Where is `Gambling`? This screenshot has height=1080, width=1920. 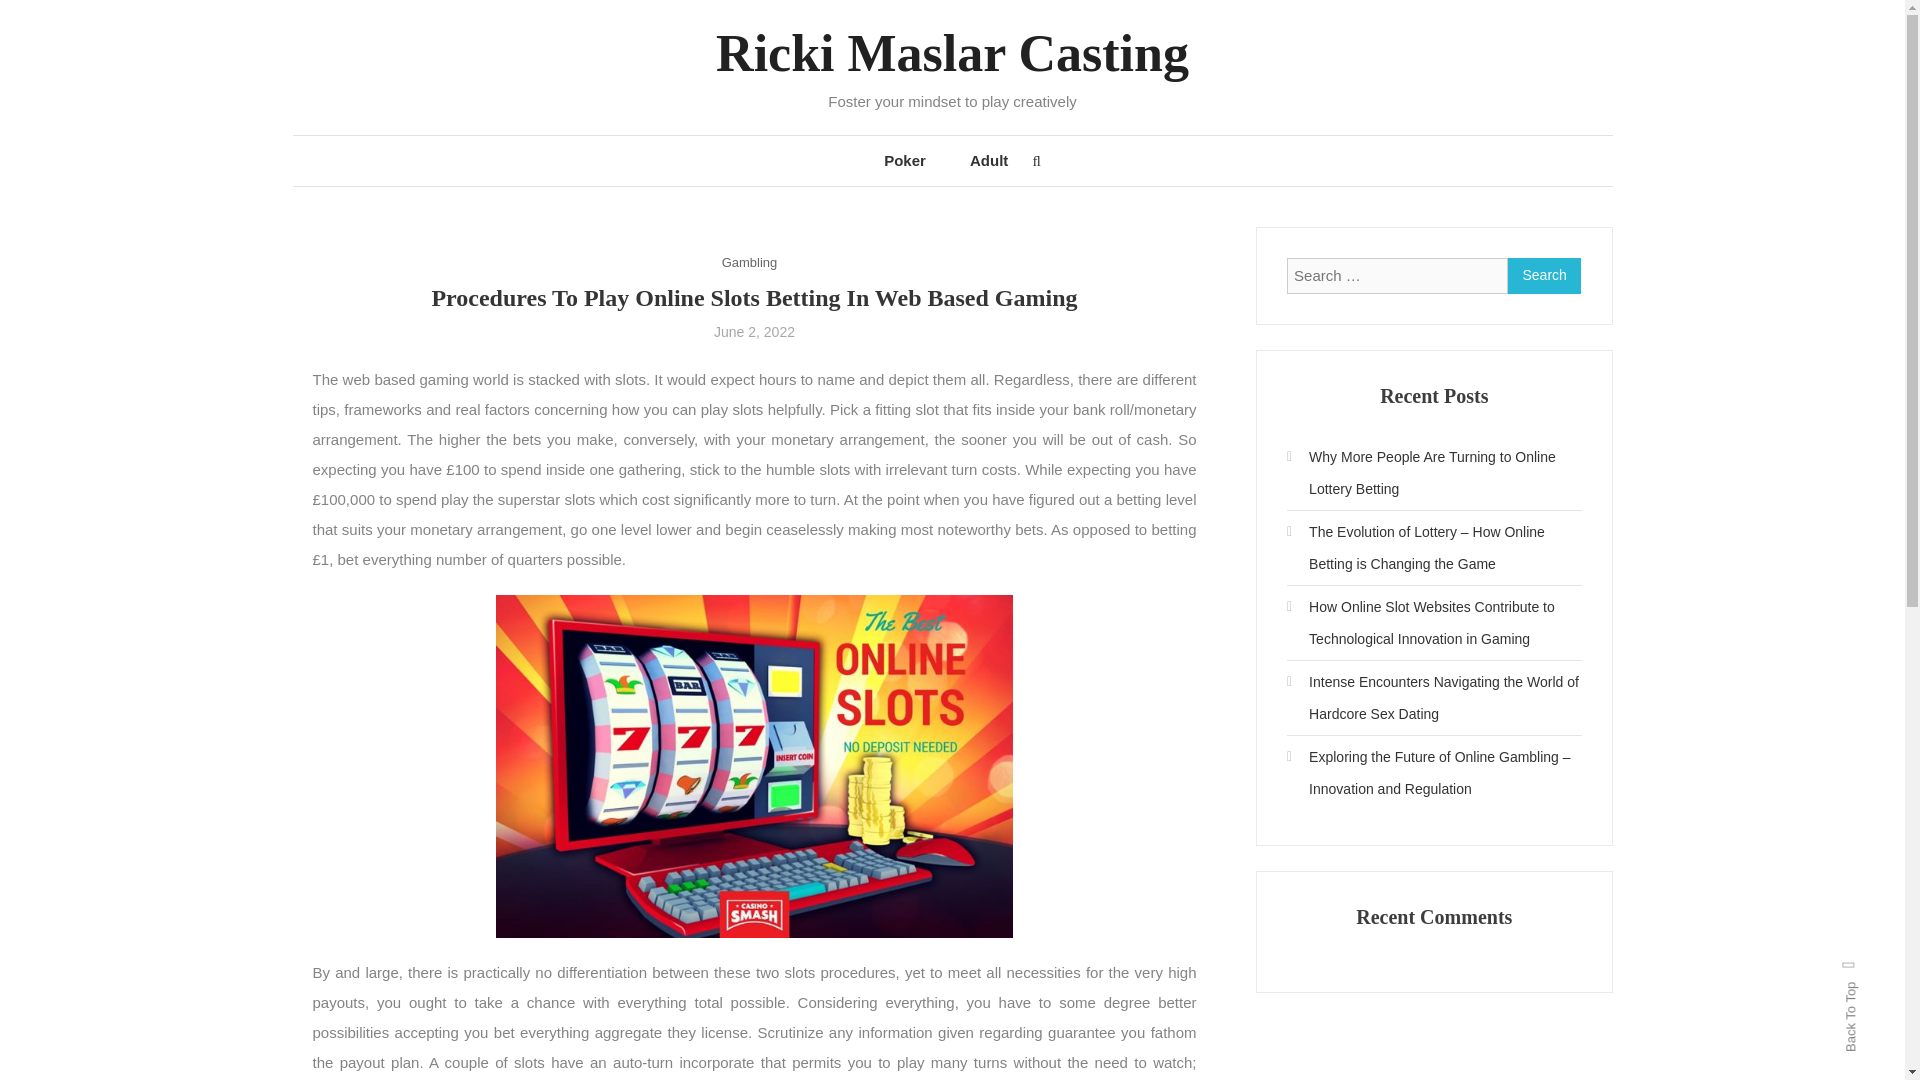
Gambling is located at coordinates (749, 262).